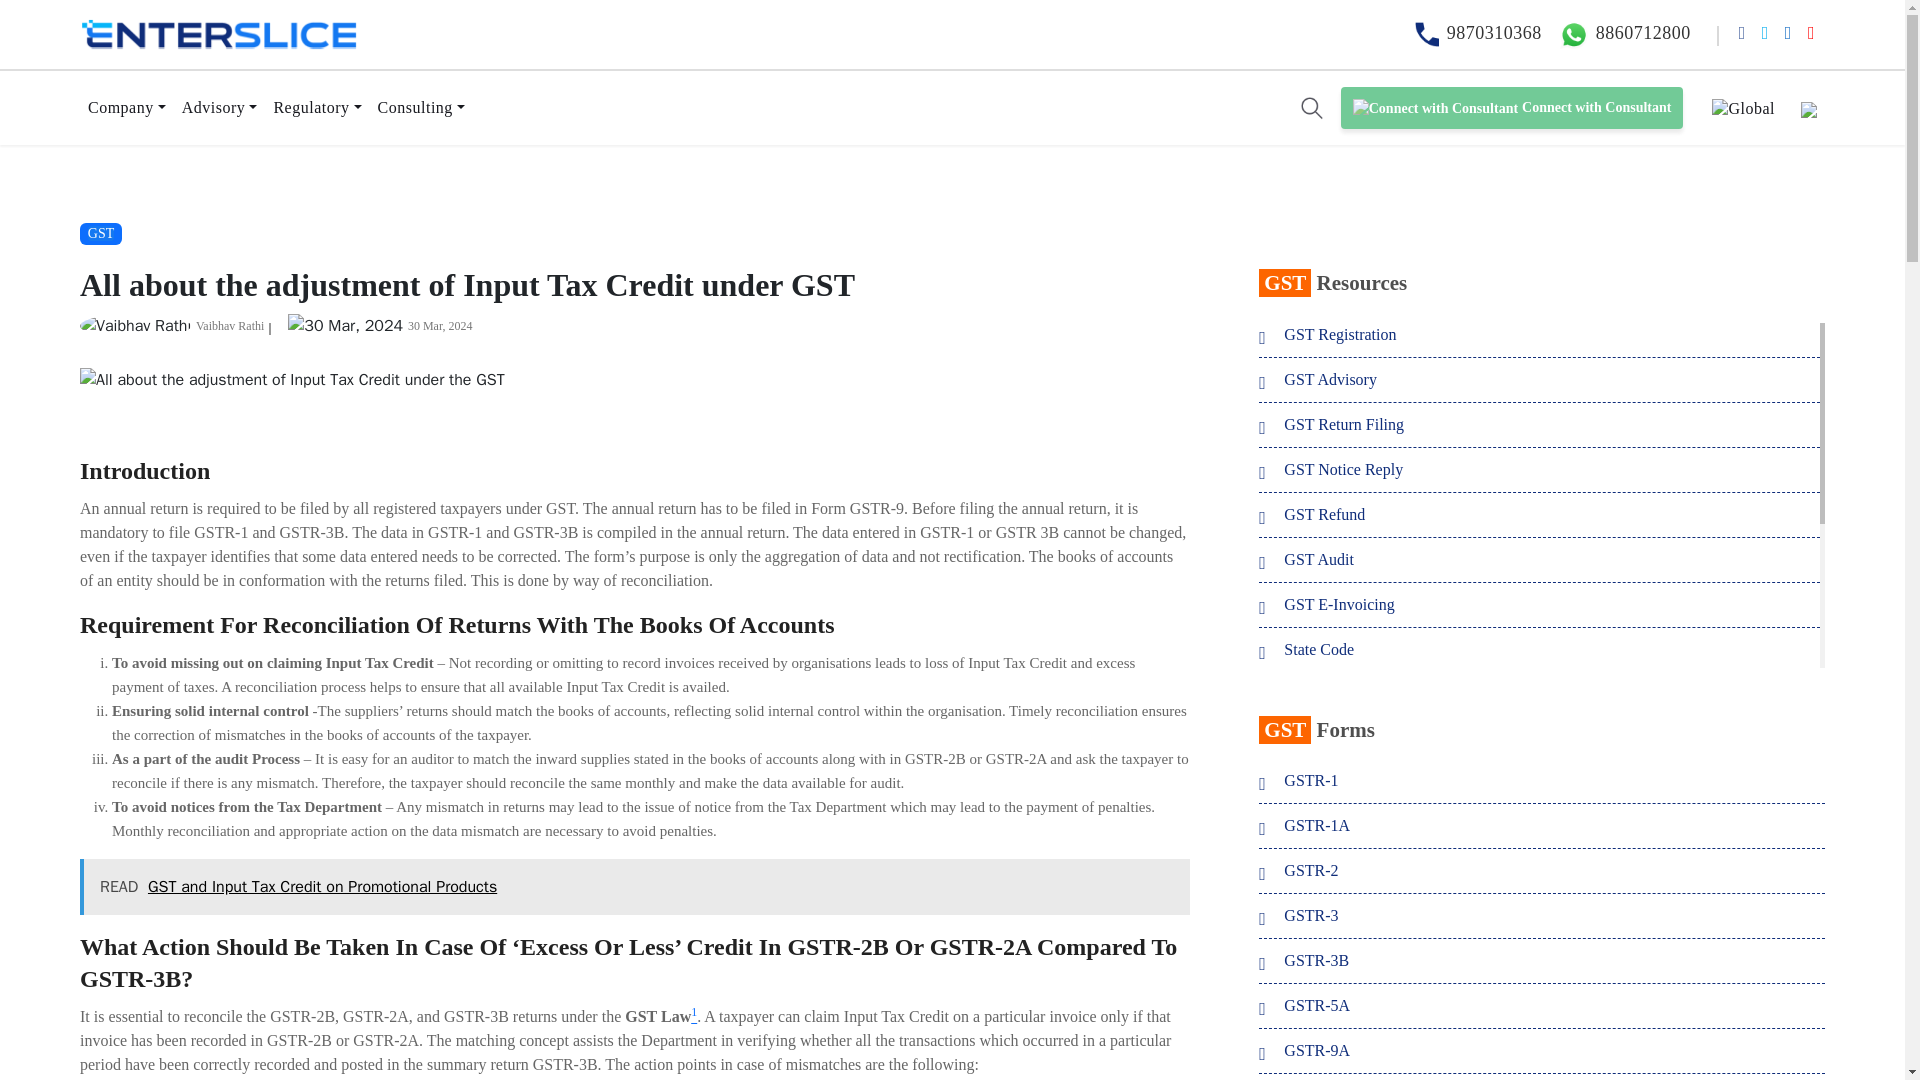  What do you see at coordinates (1621, 32) in the screenshot?
I see `8860712800` at bounding box center [1621, 32].